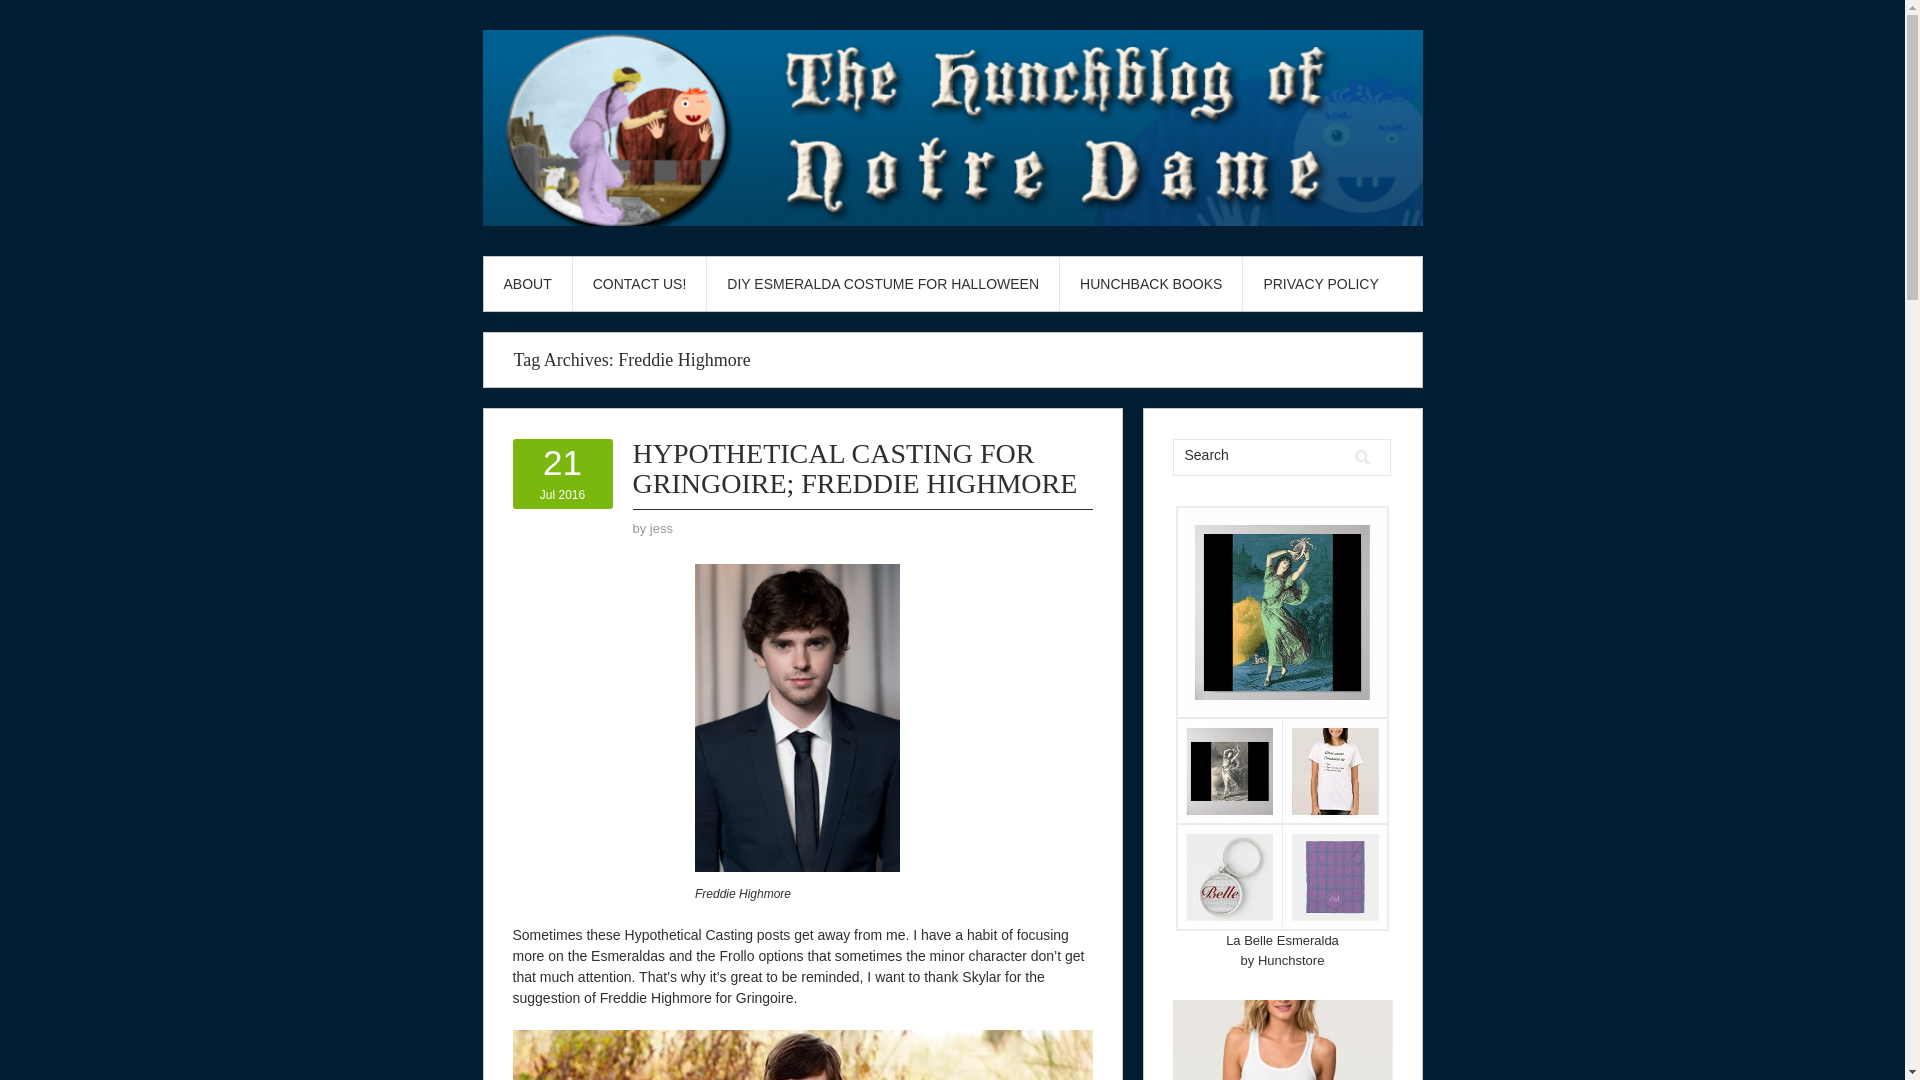  What do you see at coordinates (1362, 457) in the screenshot?
I see `Search` at bounding box center [1362, 457].